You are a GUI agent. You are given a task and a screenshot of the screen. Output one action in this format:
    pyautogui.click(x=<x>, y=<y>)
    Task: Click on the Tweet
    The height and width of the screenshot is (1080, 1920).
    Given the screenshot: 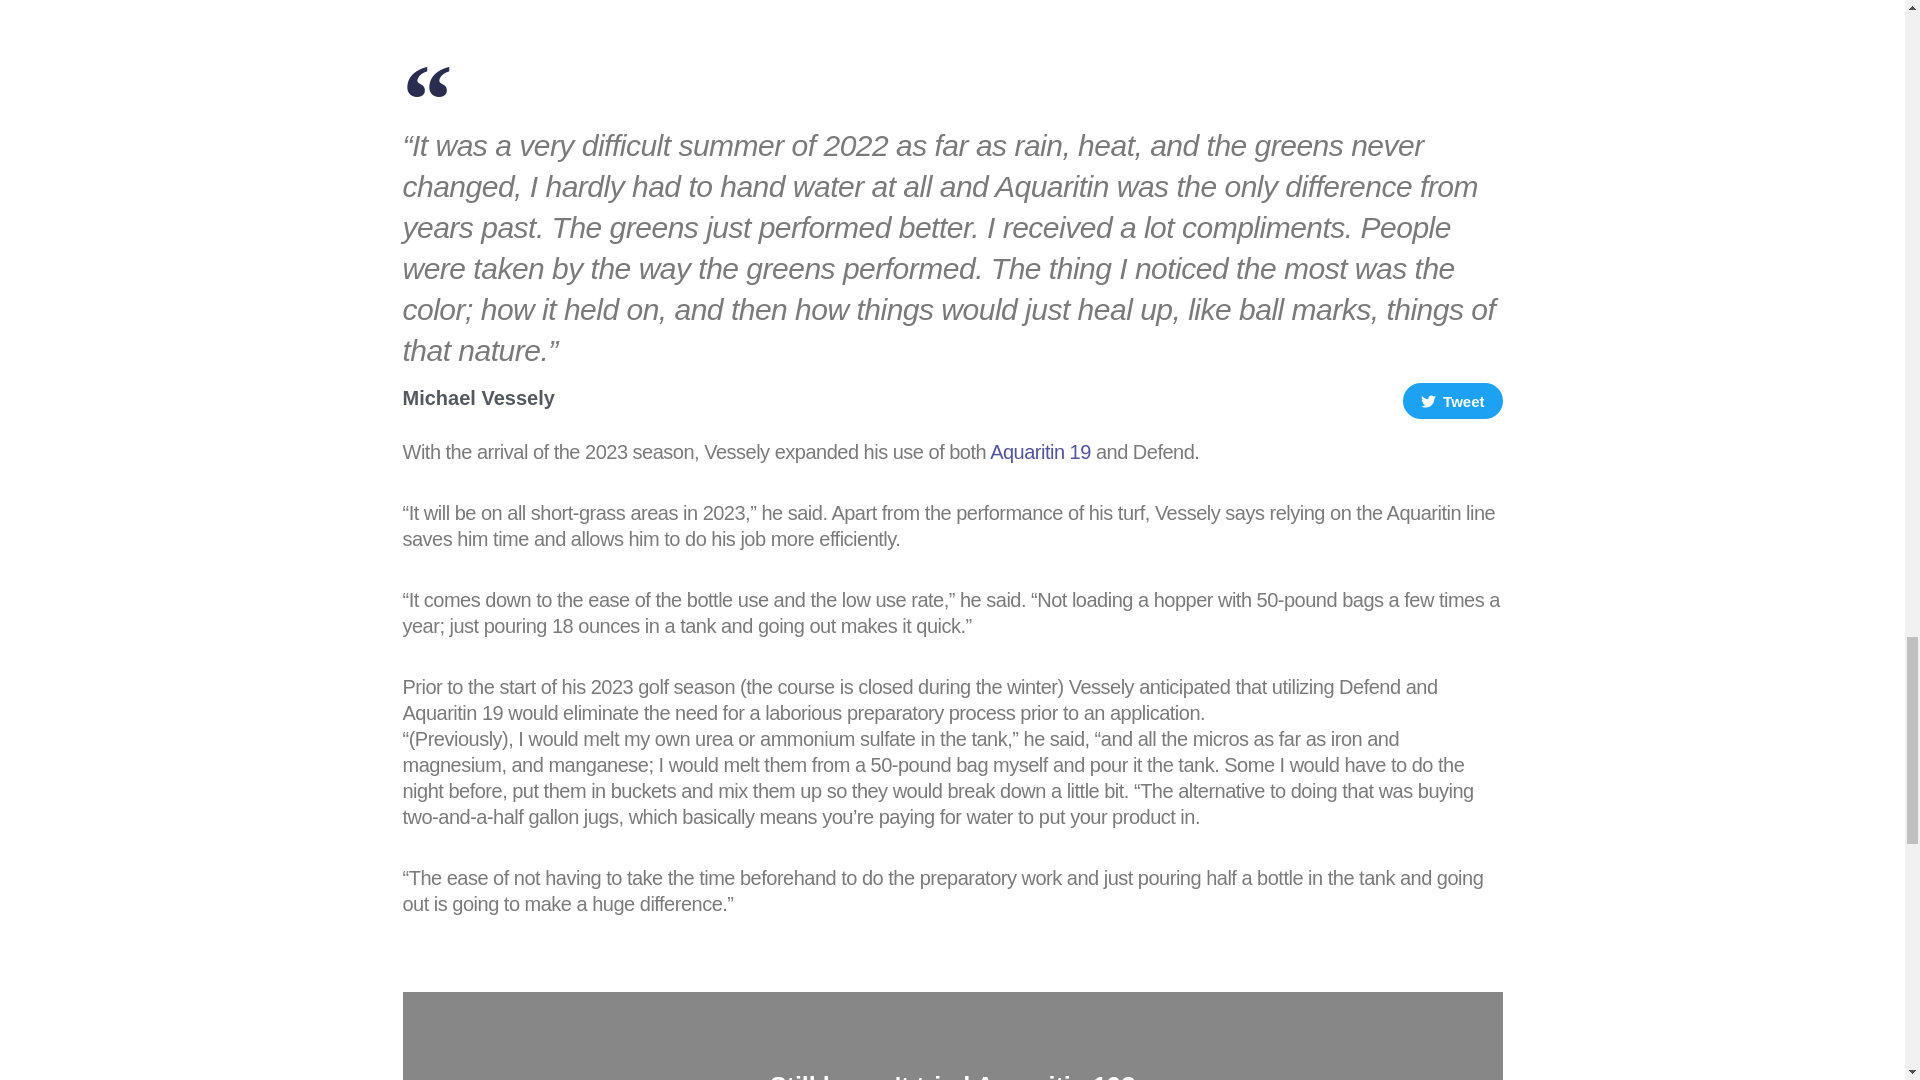 What is the action you would take?
    pyautogui.click(x=1453, y=401)
    